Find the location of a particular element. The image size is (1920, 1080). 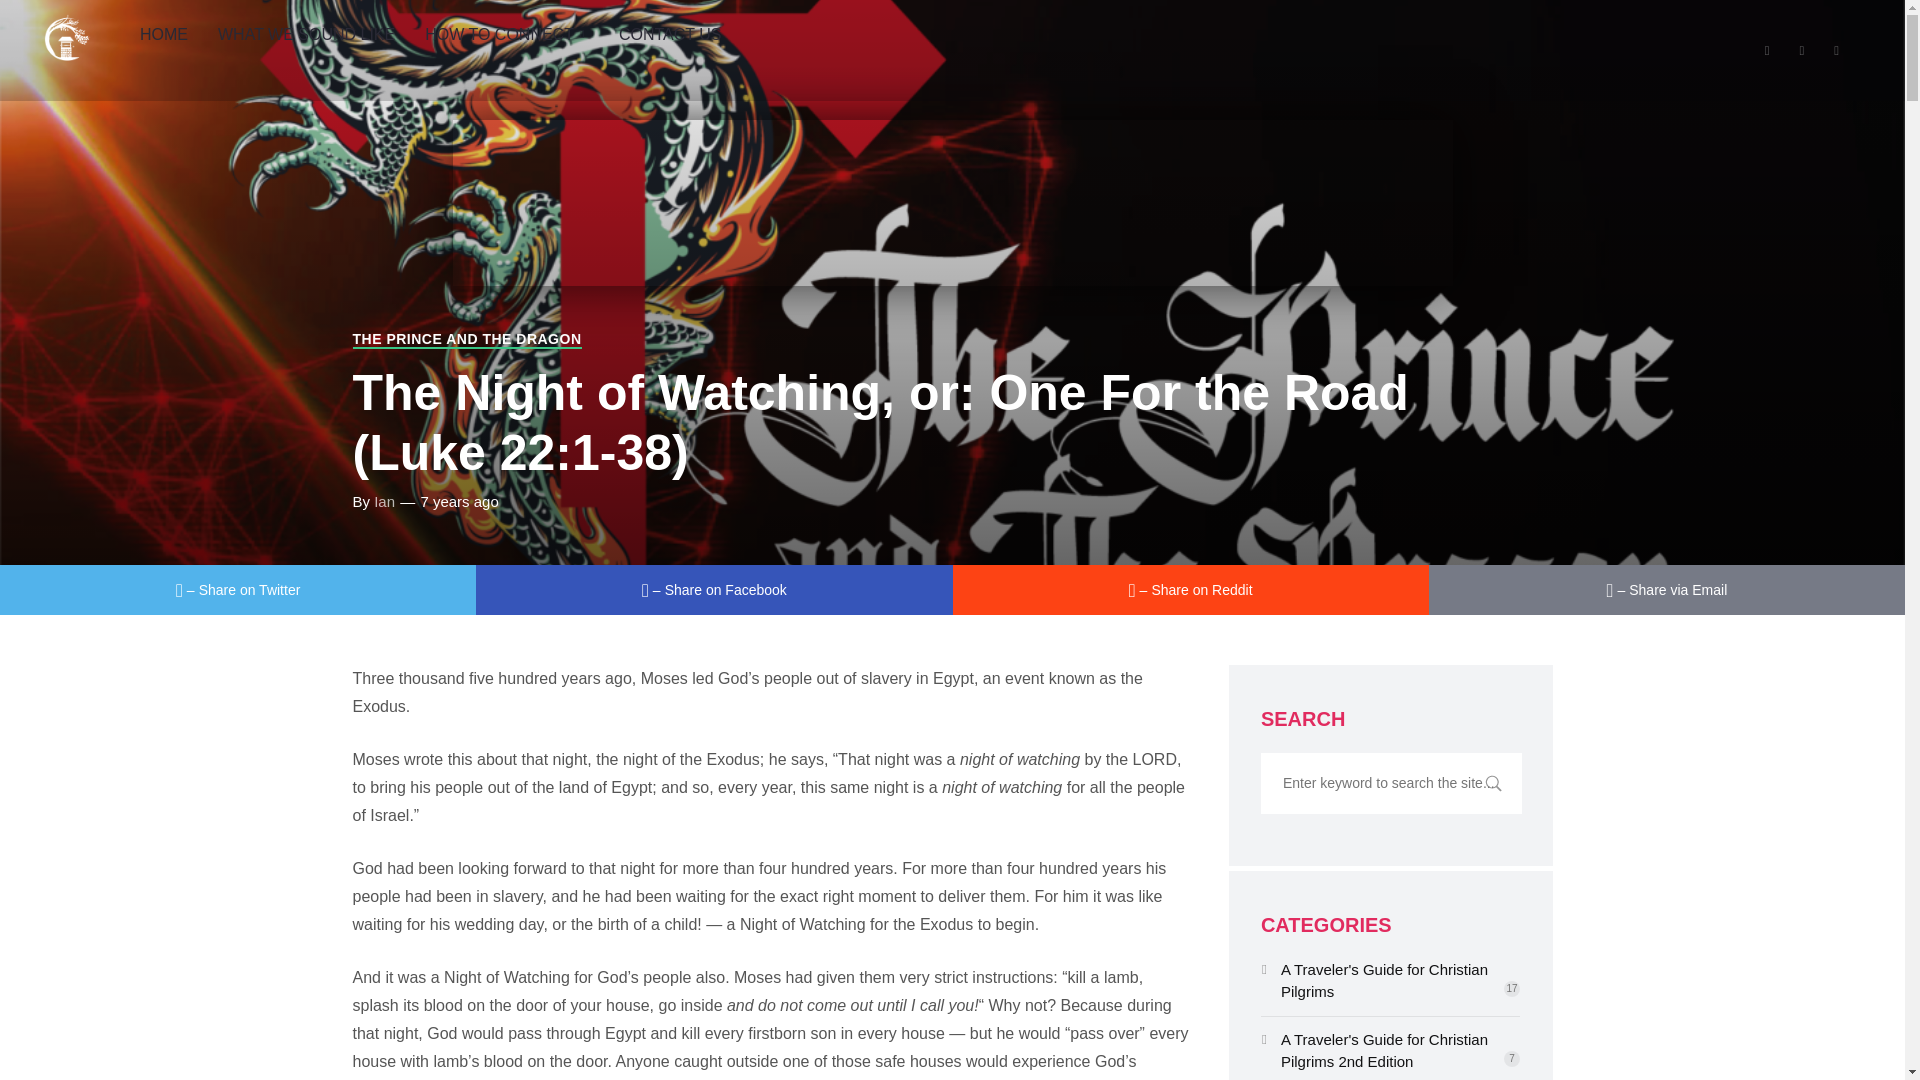

THE PRINCE AND THE DRAGON is located at coordinates (466, 339).